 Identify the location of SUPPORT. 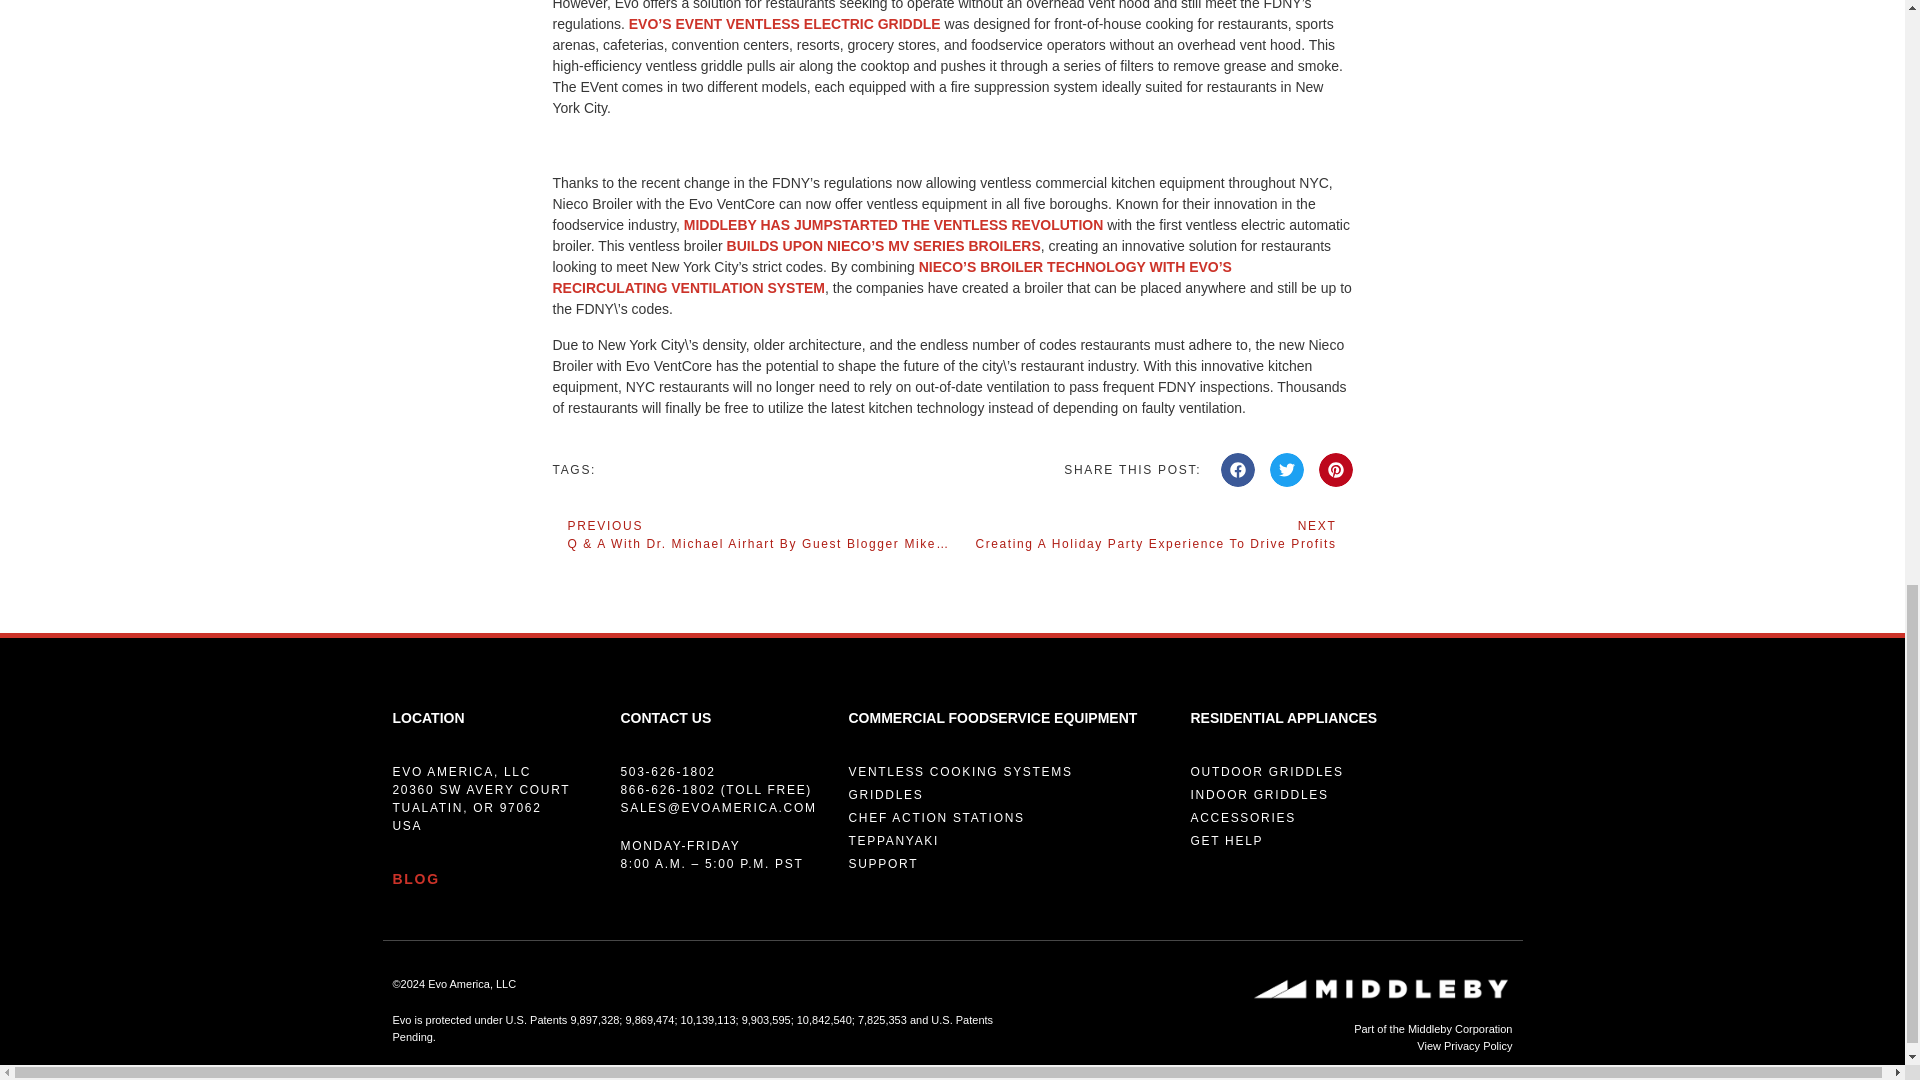
(1008, 864).